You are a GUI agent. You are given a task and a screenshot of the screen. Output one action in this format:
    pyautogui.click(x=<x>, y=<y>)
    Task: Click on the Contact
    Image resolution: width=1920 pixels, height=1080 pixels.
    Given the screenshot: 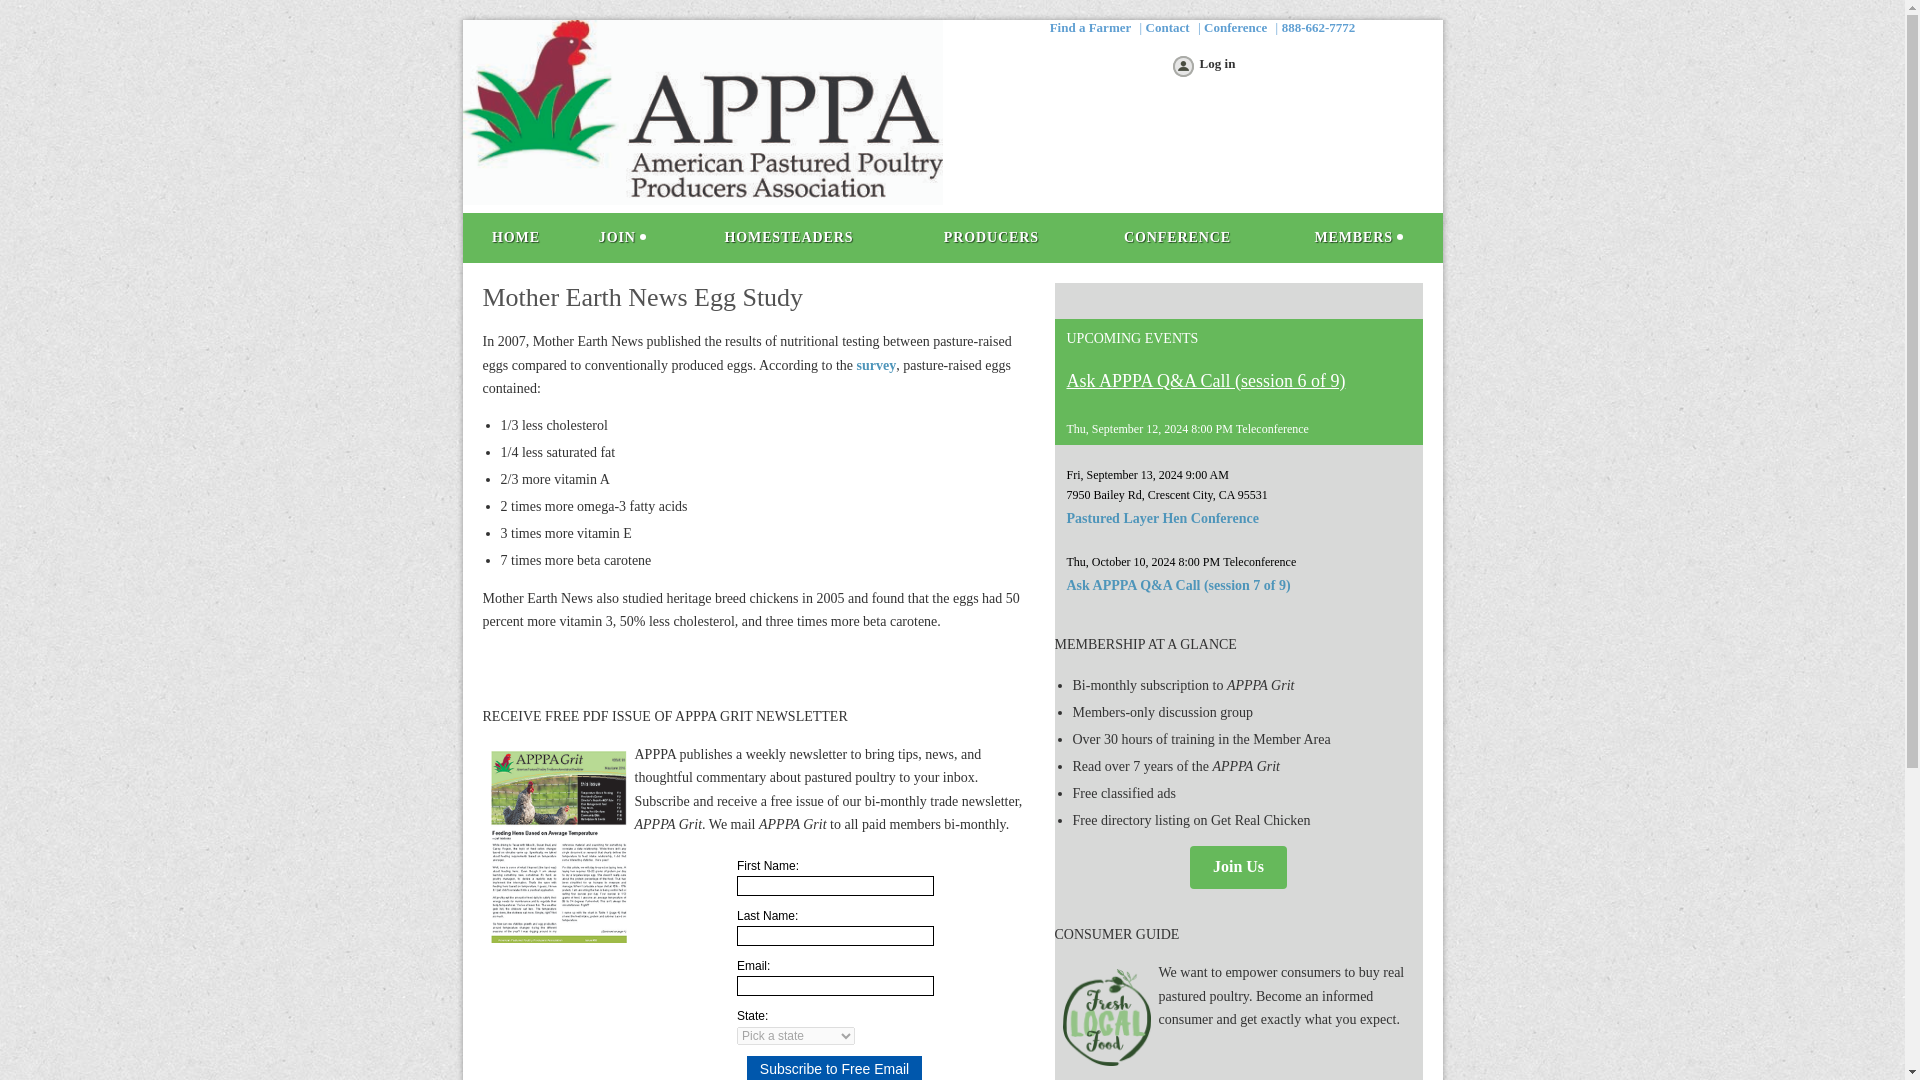 What is the action you would take?
    pyautogui.click(x=1168, y=27)
    